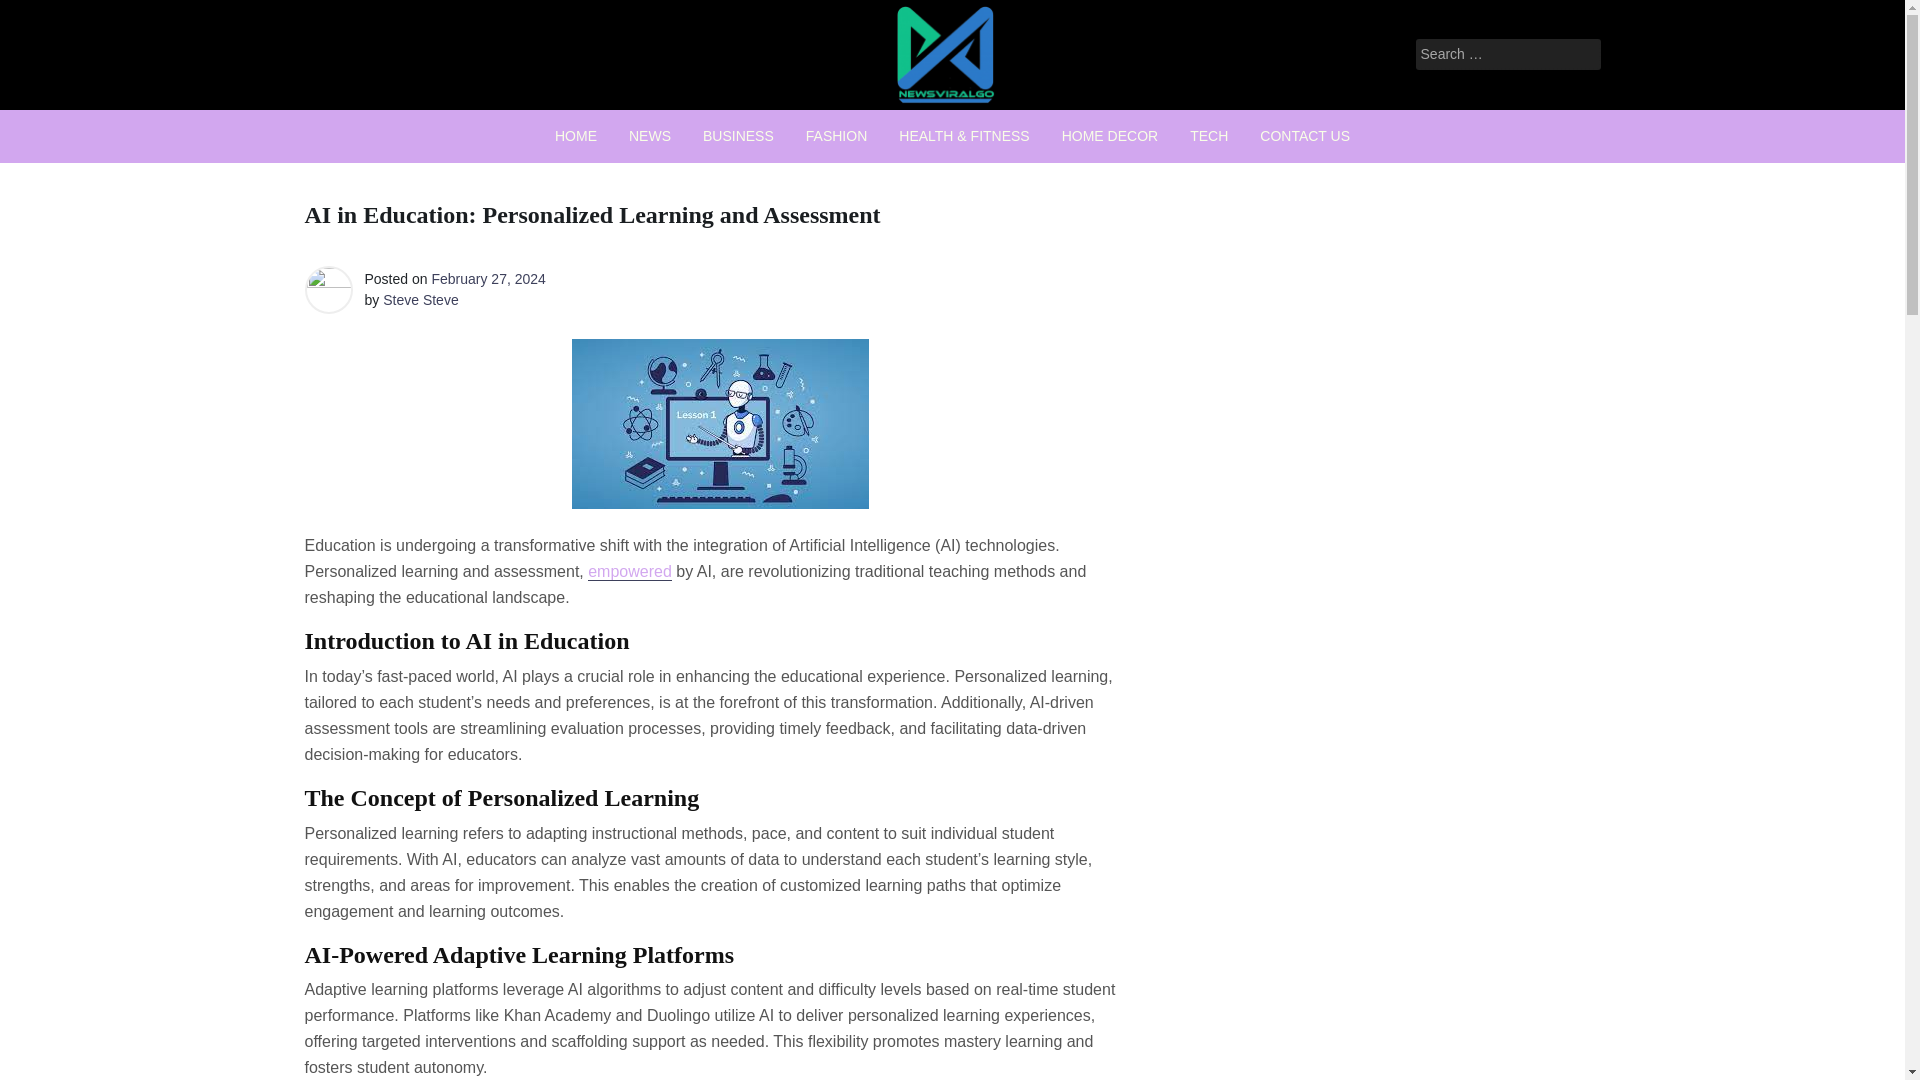  Describe the element at coordinates (576, 136) in the screenshot. I see `HOME` at that location.